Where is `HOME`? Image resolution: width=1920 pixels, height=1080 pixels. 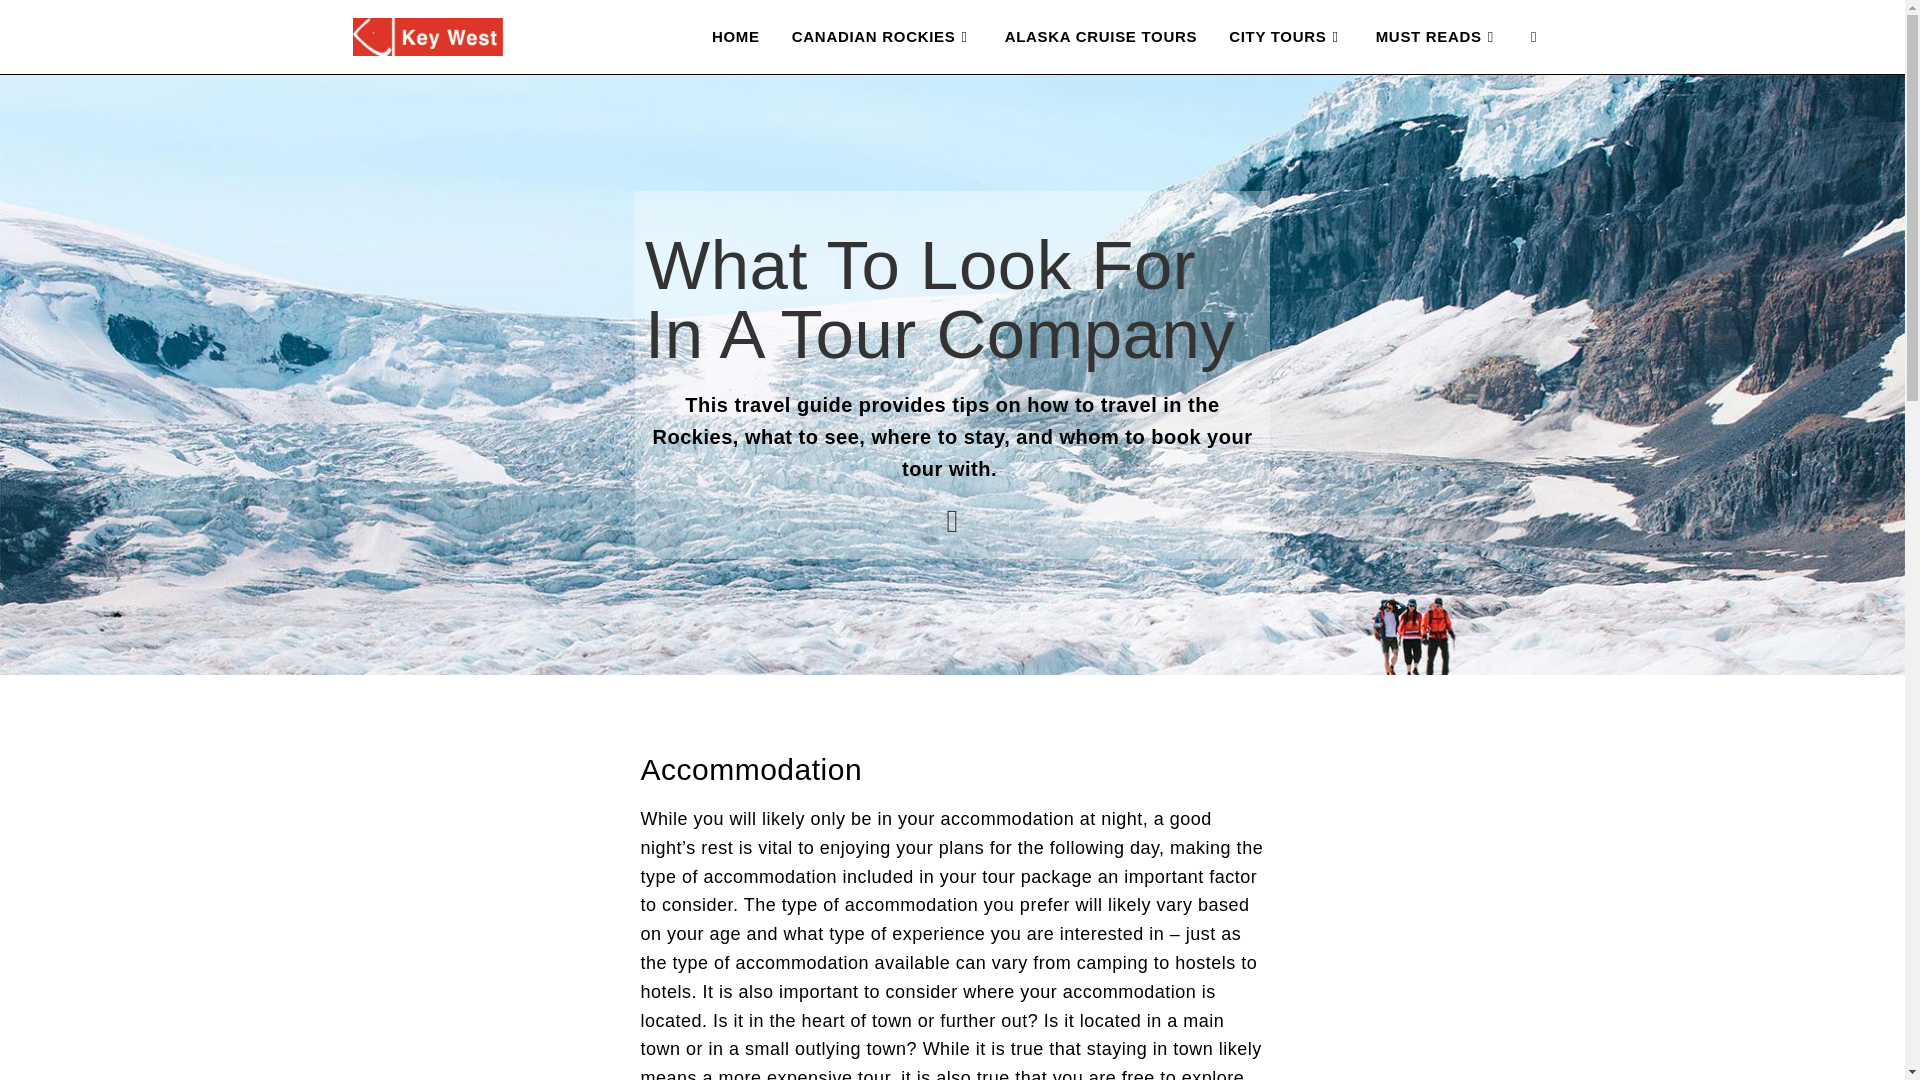 HOME is located at coordinates (735, 37).